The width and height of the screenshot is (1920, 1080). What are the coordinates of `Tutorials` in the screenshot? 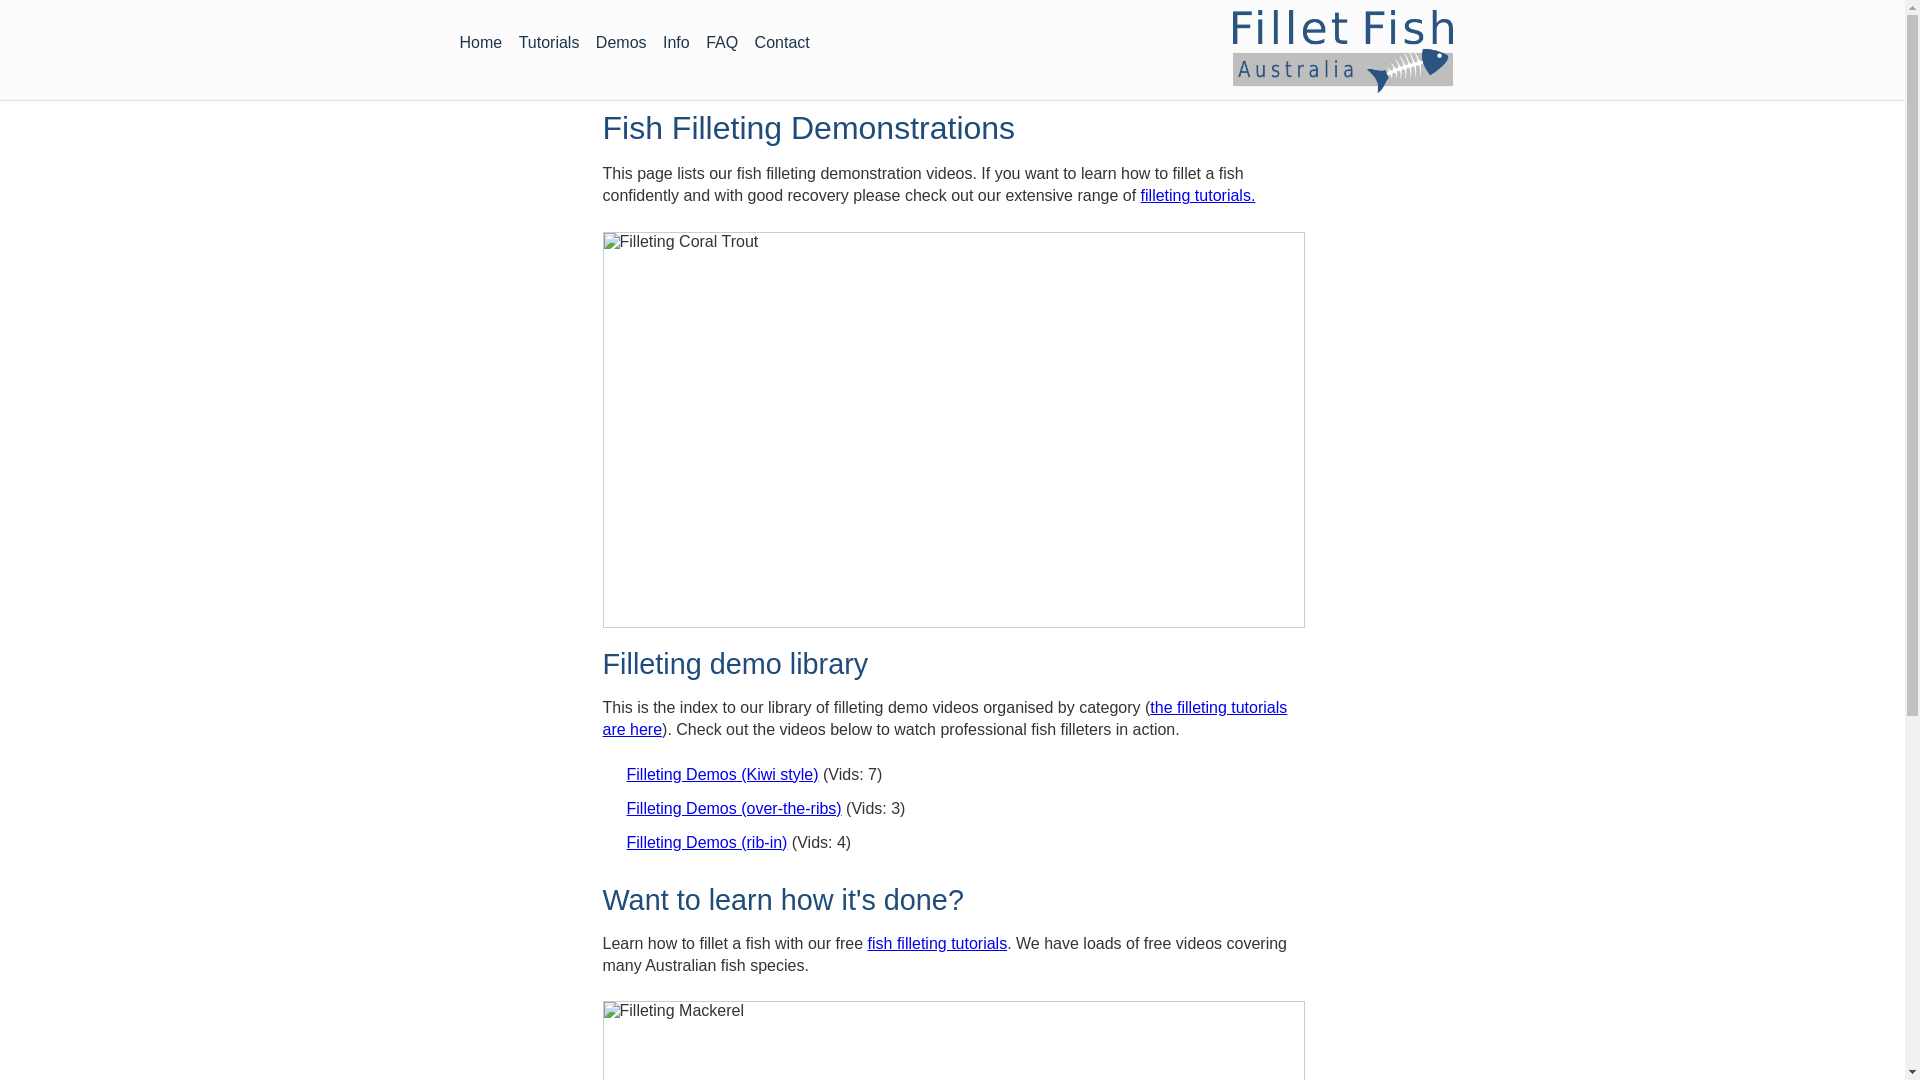 It's located at (550, 43).